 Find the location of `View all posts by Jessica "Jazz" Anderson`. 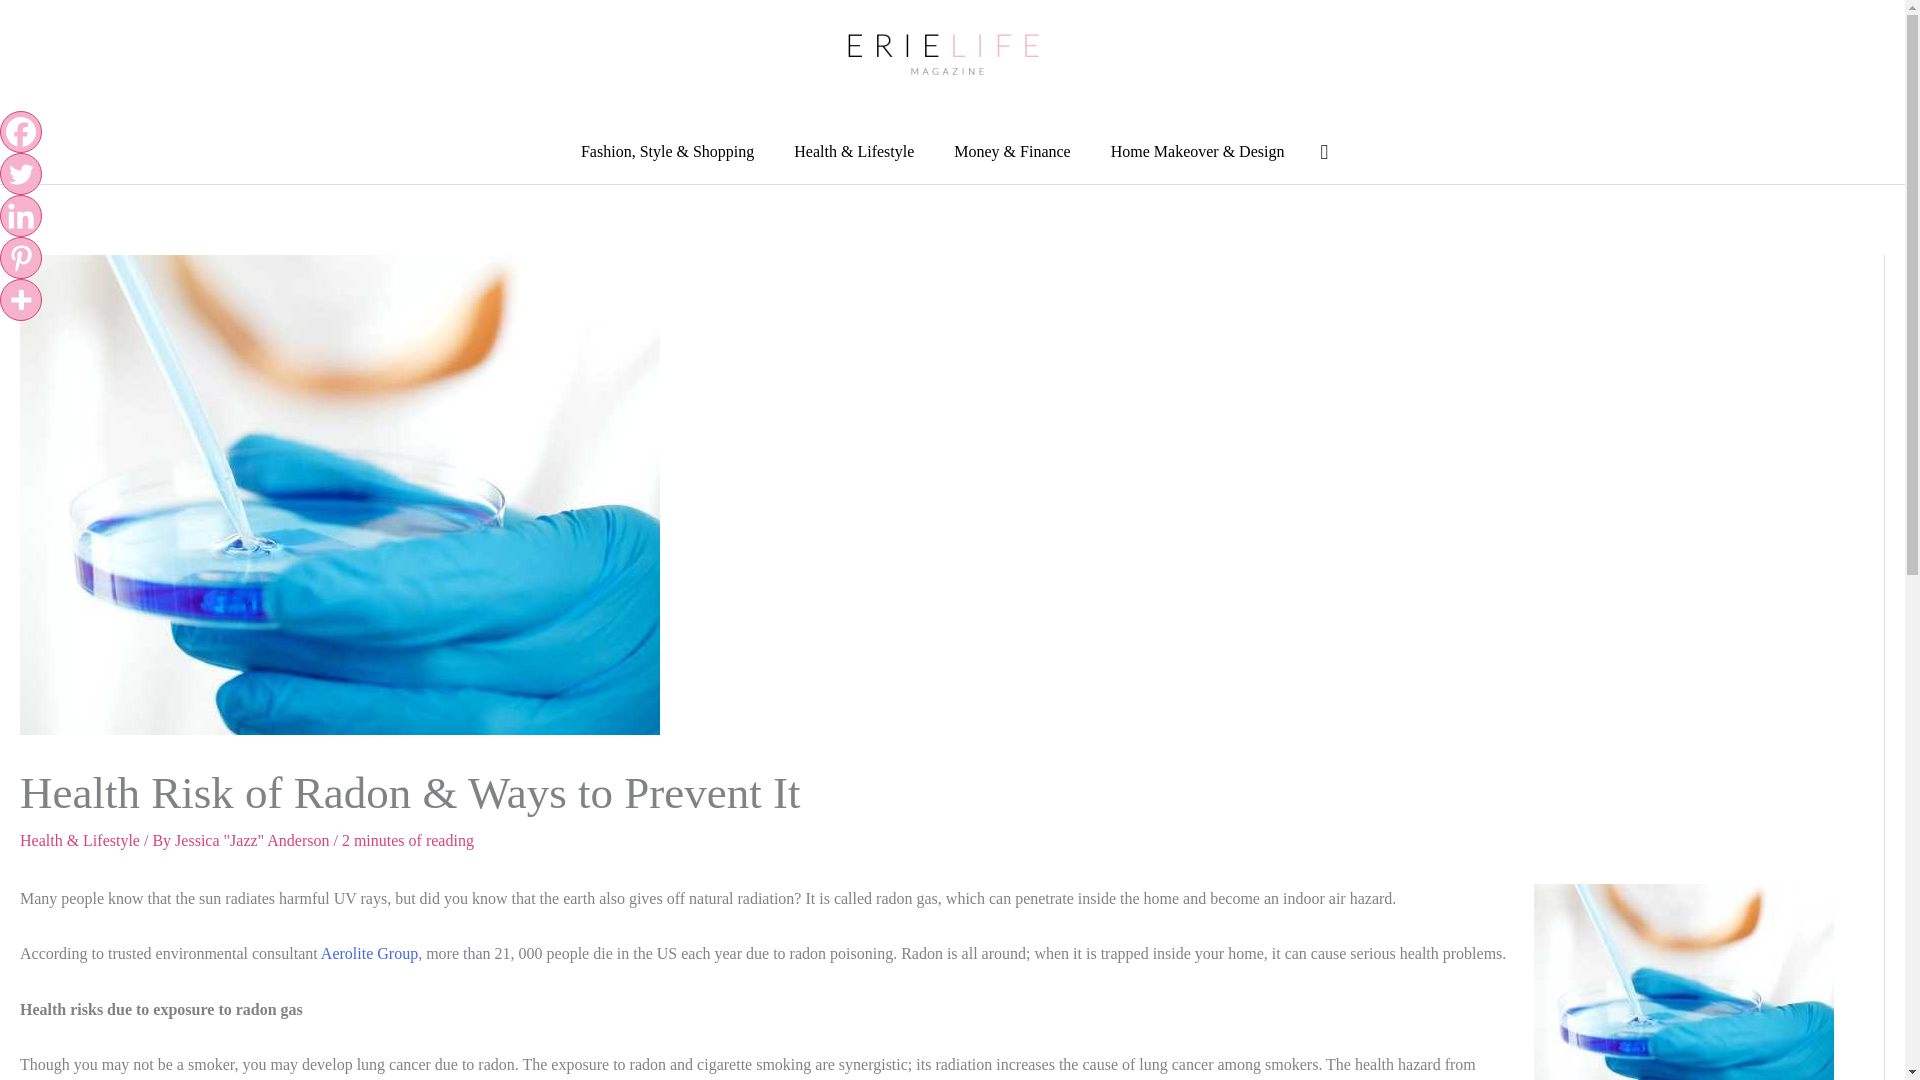

View all posts by Jessica "Jazz" Anderson is located at coordinates (253, 840).